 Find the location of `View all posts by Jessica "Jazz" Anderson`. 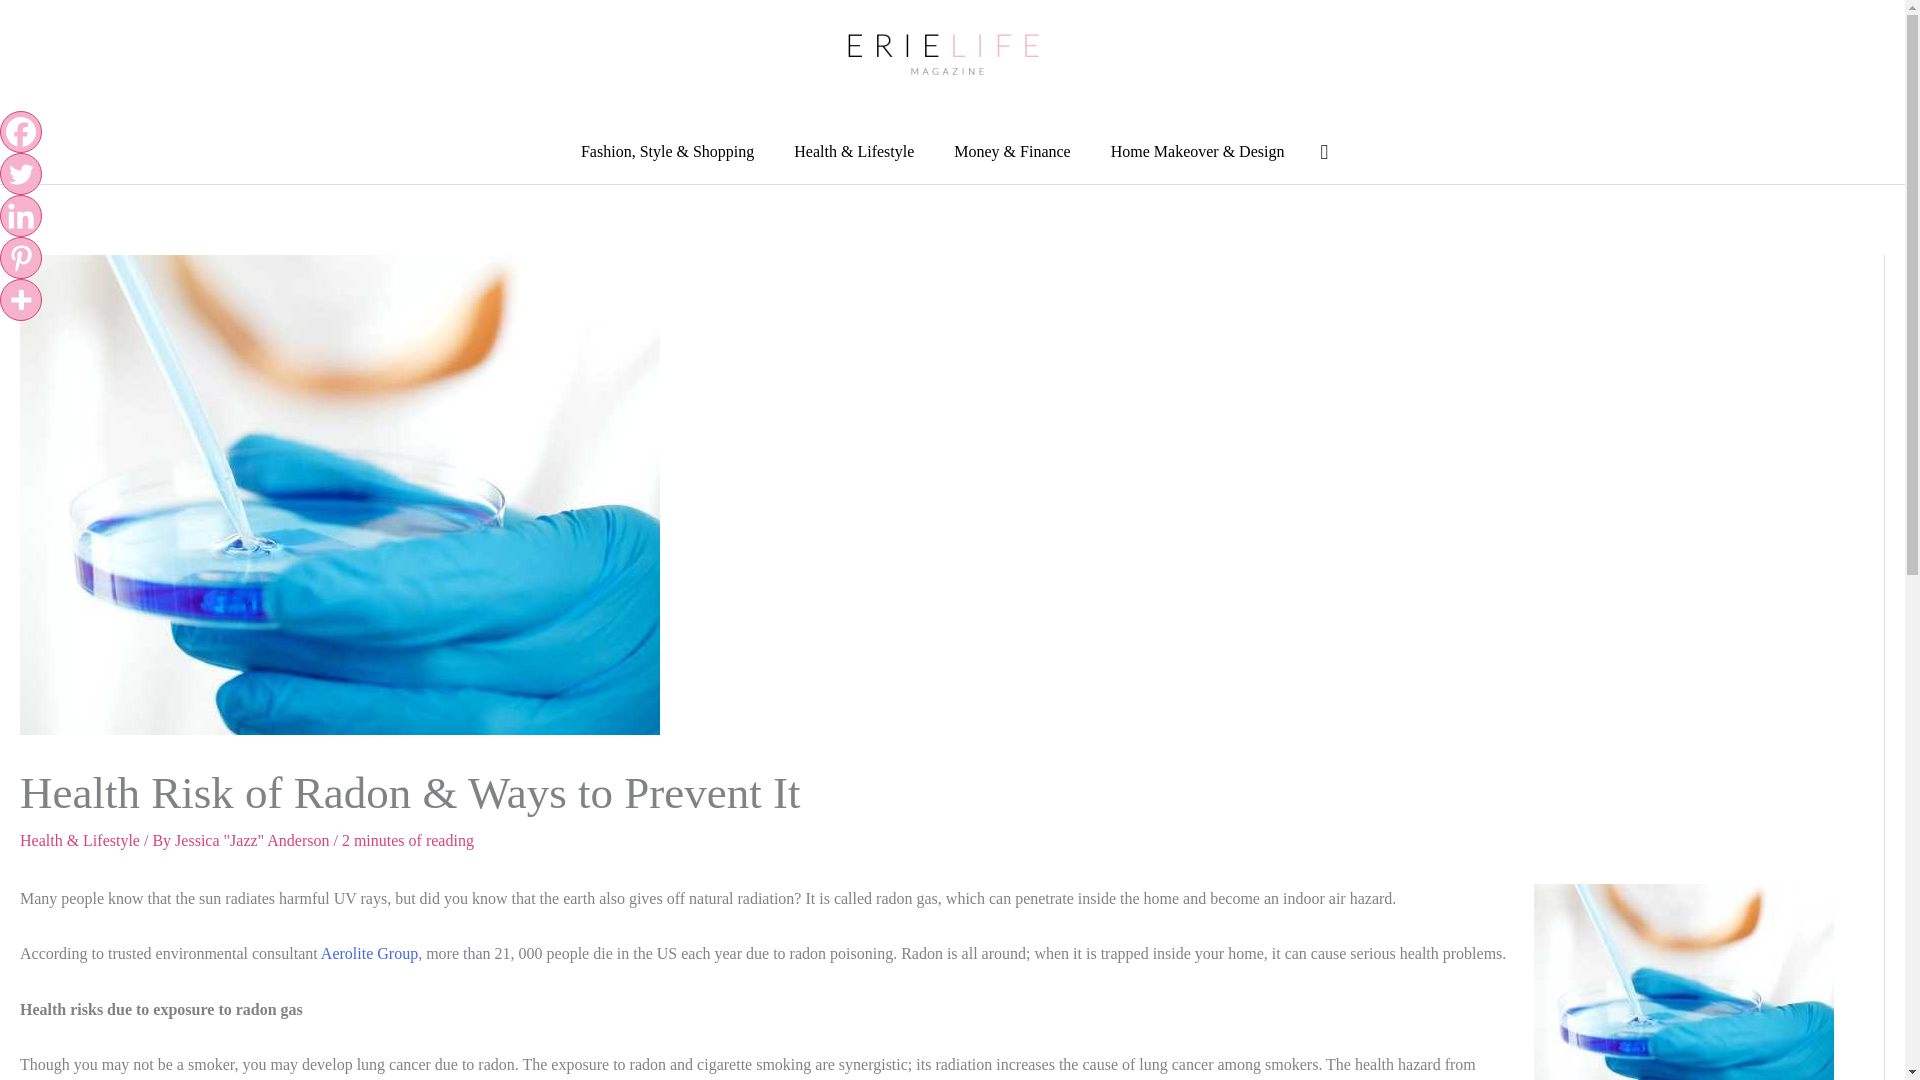

View all posts by Jessica "Jazz" Anderson is located at coordinates (253, 840).